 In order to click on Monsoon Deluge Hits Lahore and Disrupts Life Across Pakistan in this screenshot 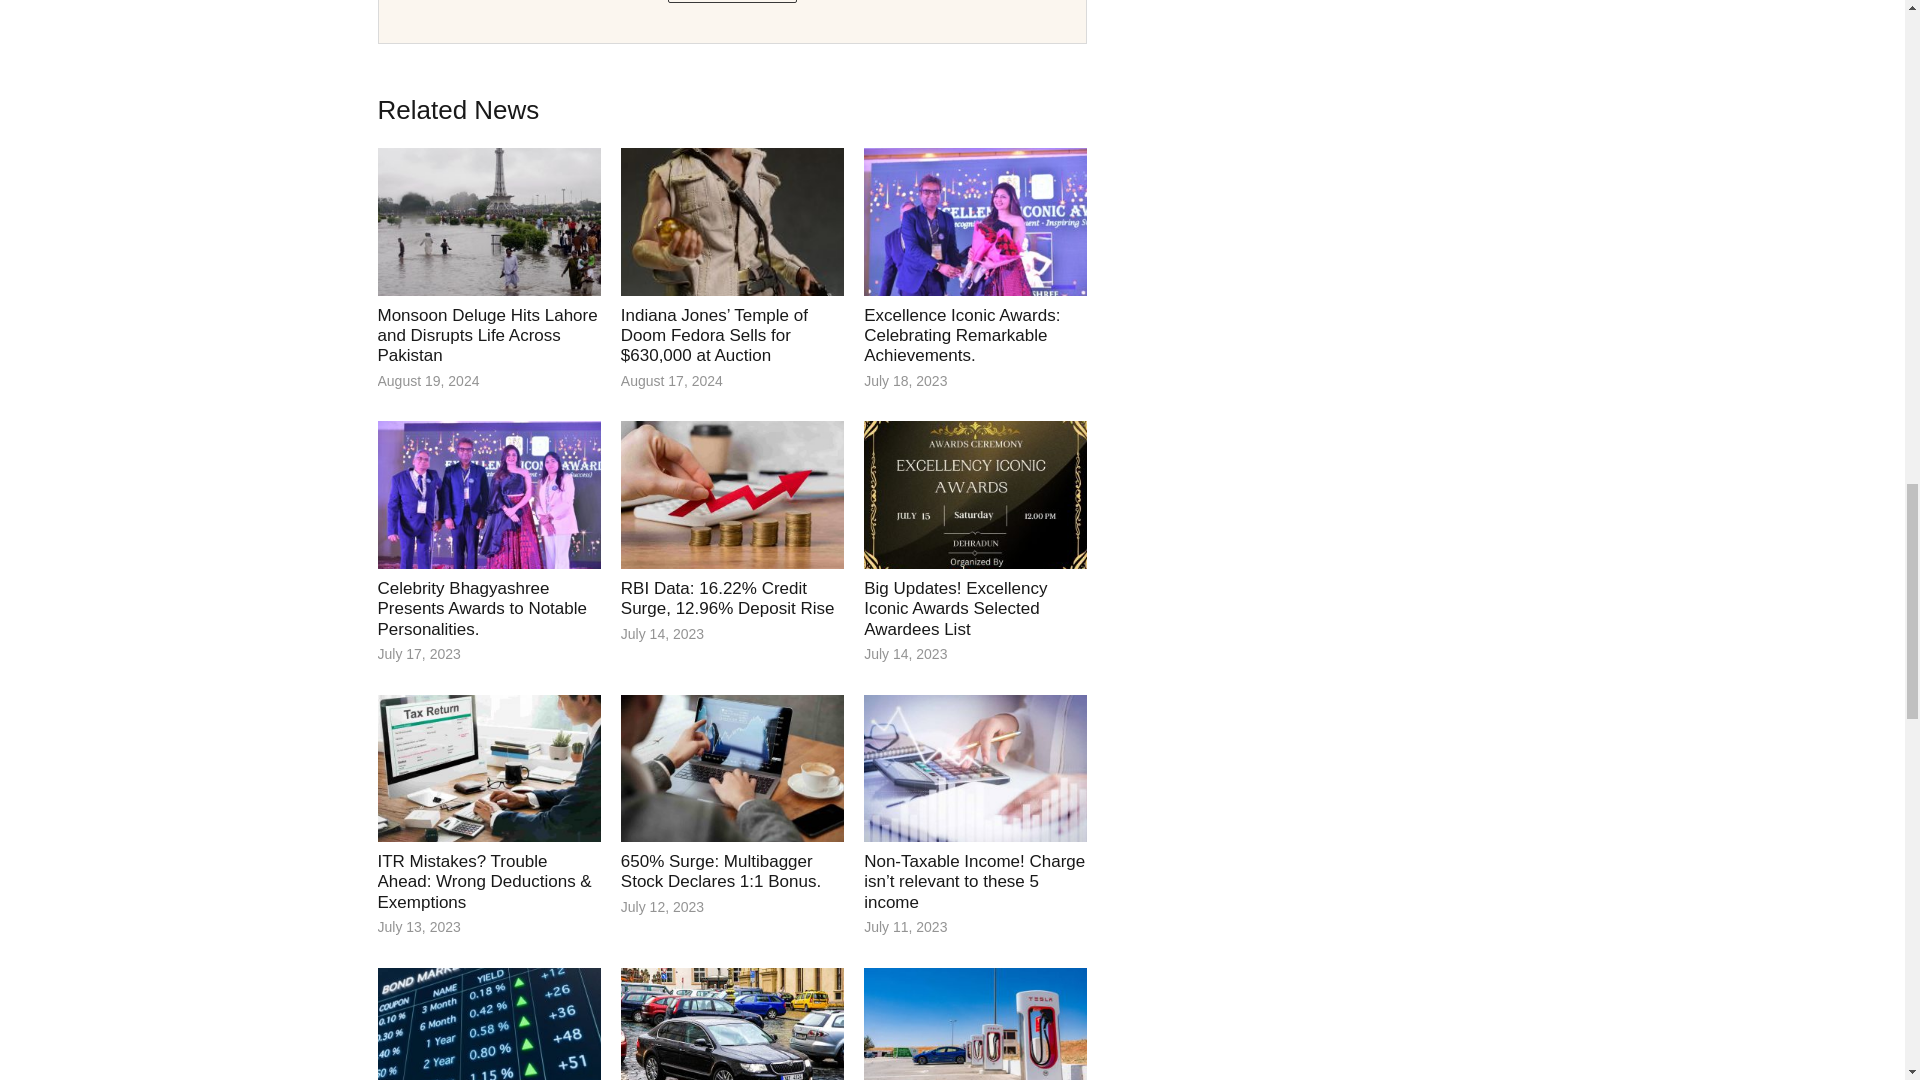, I will do `click(488, 336)`.